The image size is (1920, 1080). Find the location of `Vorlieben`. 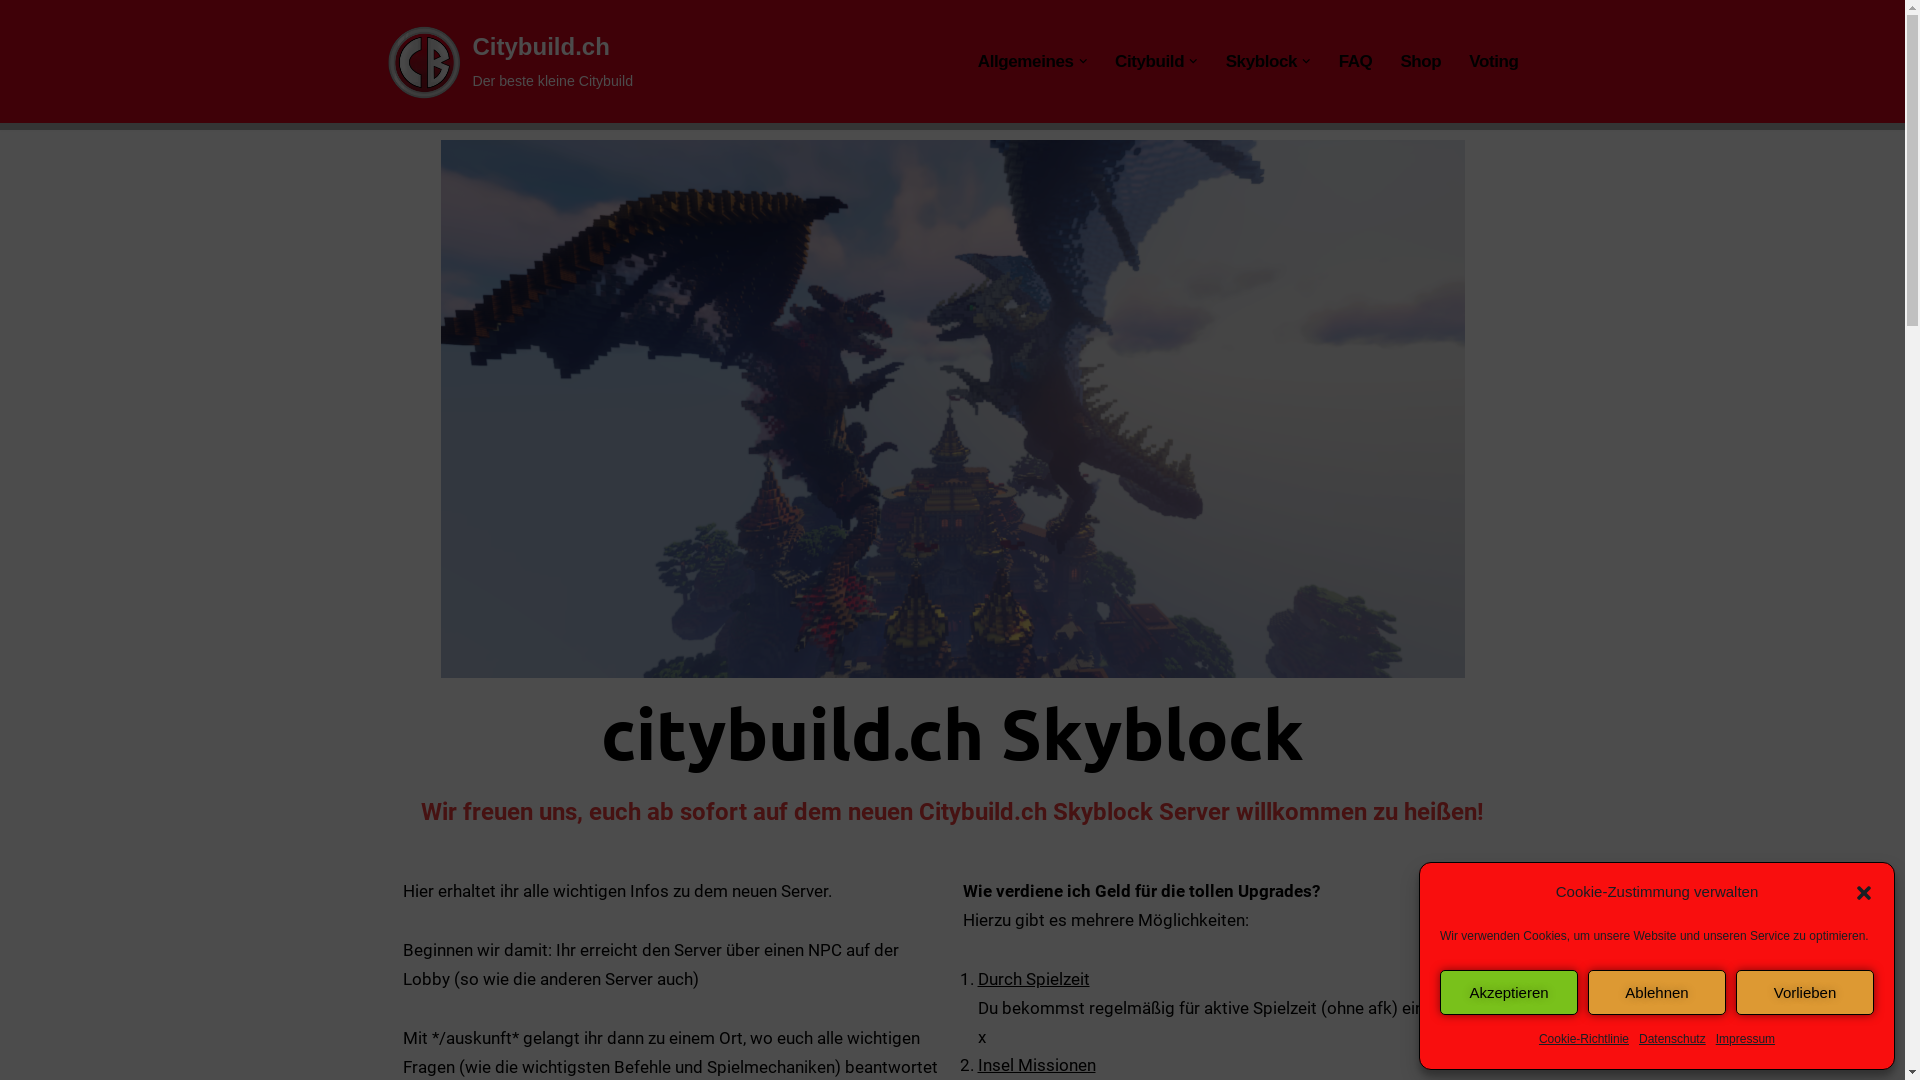

Vorlieben is located at coordinates (1805, 992).